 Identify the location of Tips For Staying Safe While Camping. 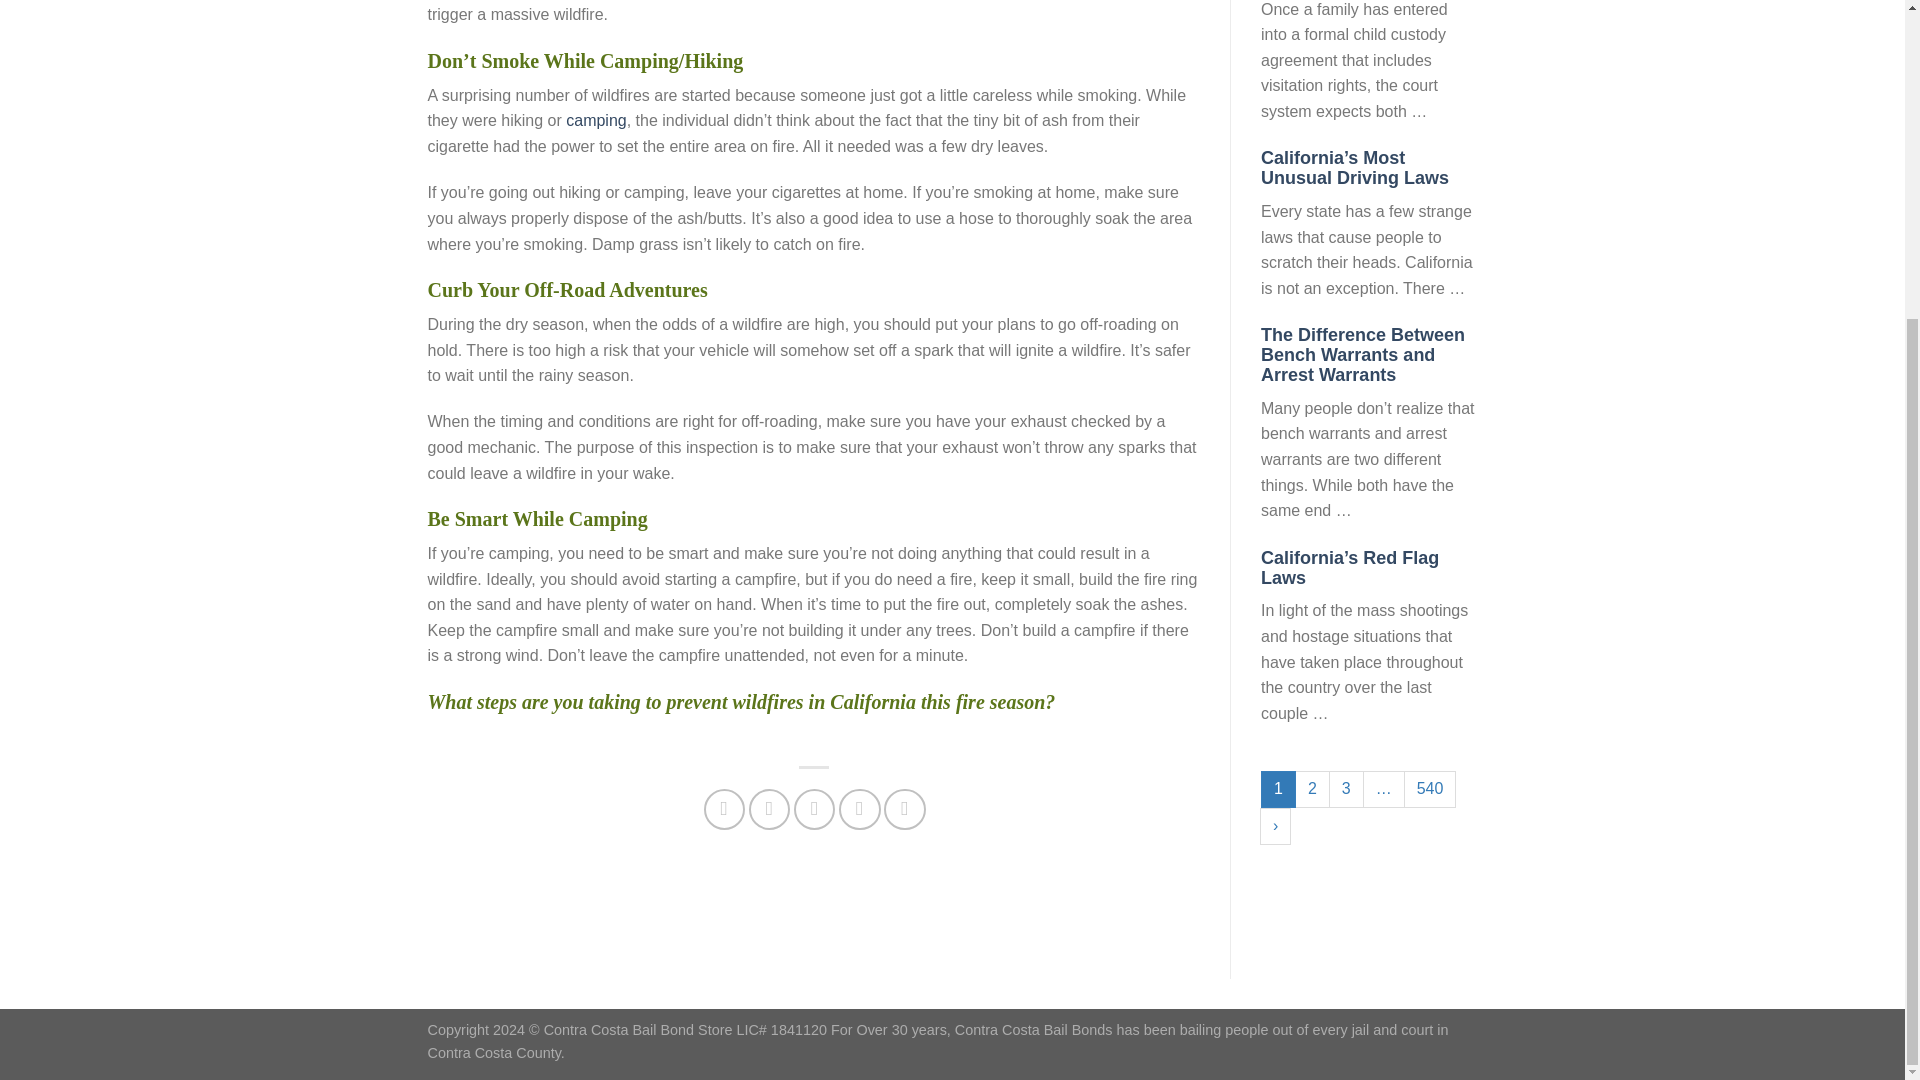
(596, 120).